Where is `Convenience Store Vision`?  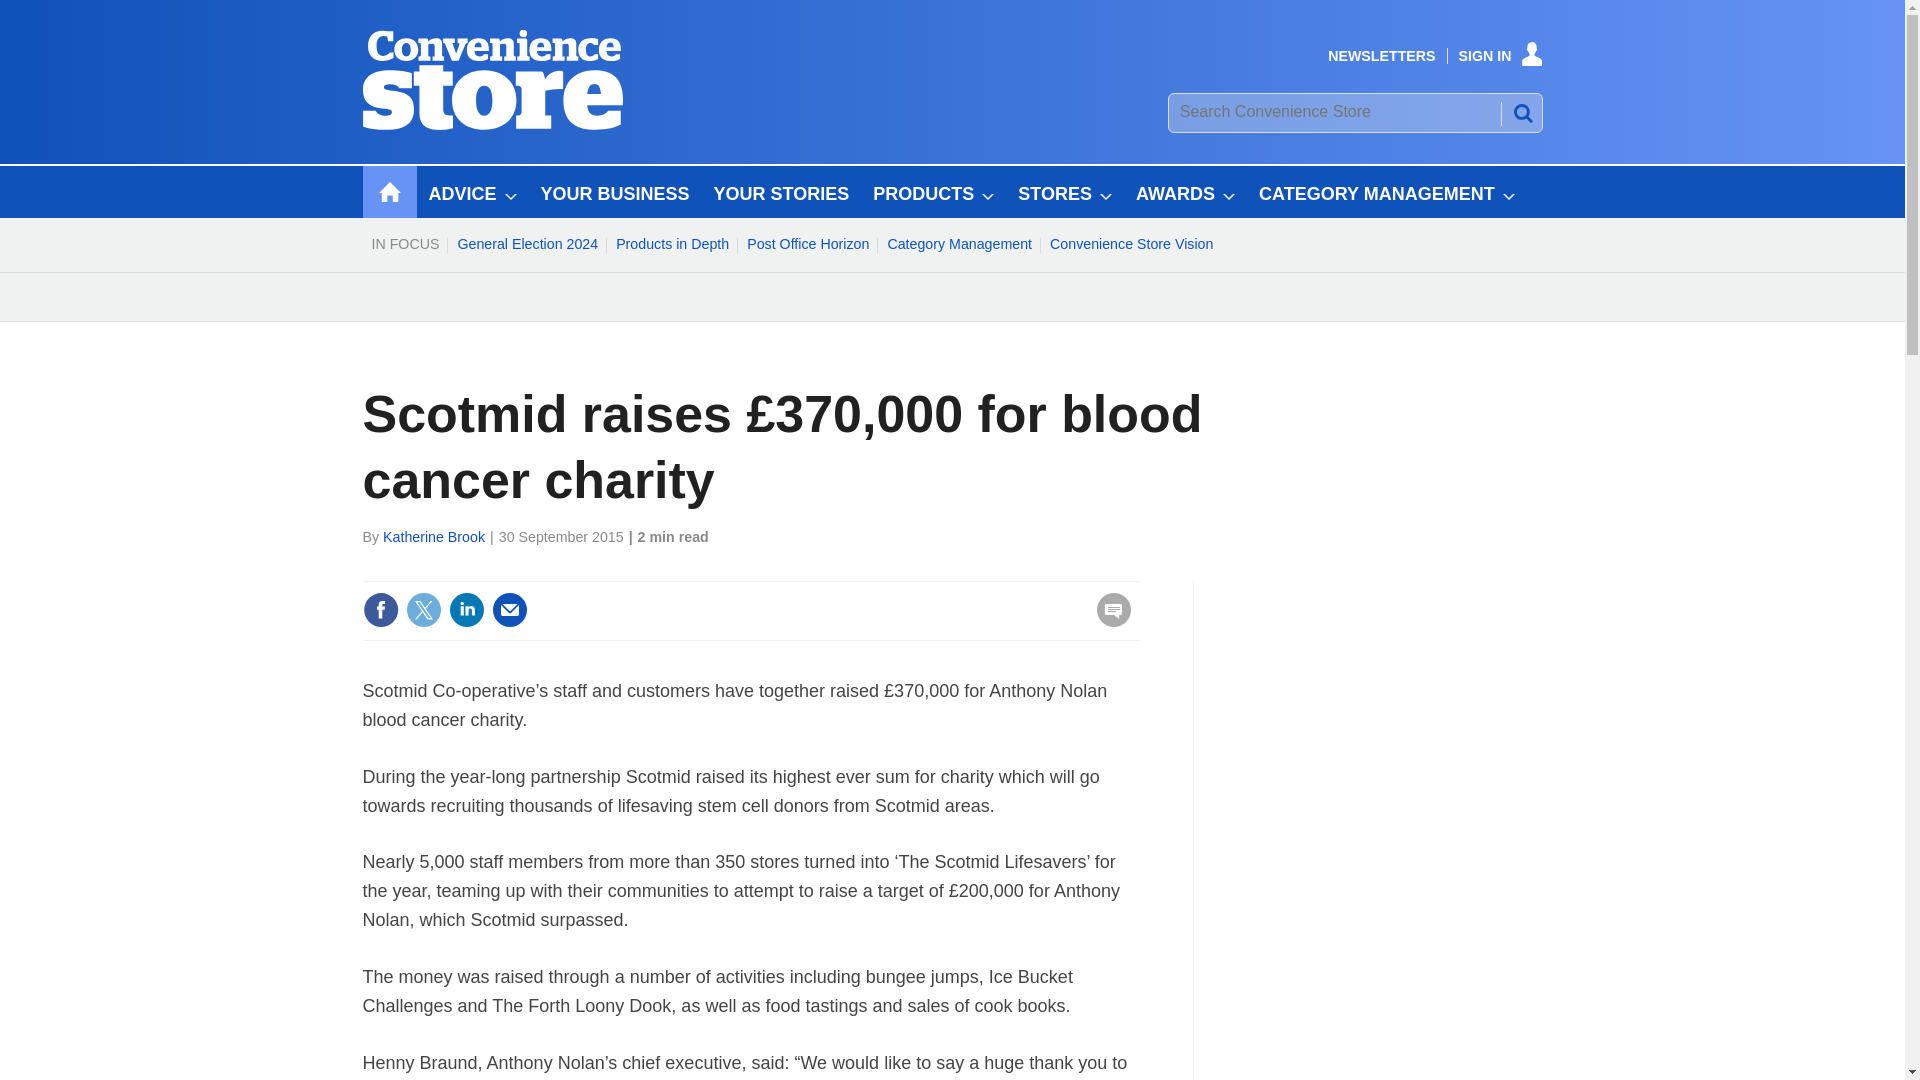 Convenience Store Vision is located at coordinates (1130, 244).